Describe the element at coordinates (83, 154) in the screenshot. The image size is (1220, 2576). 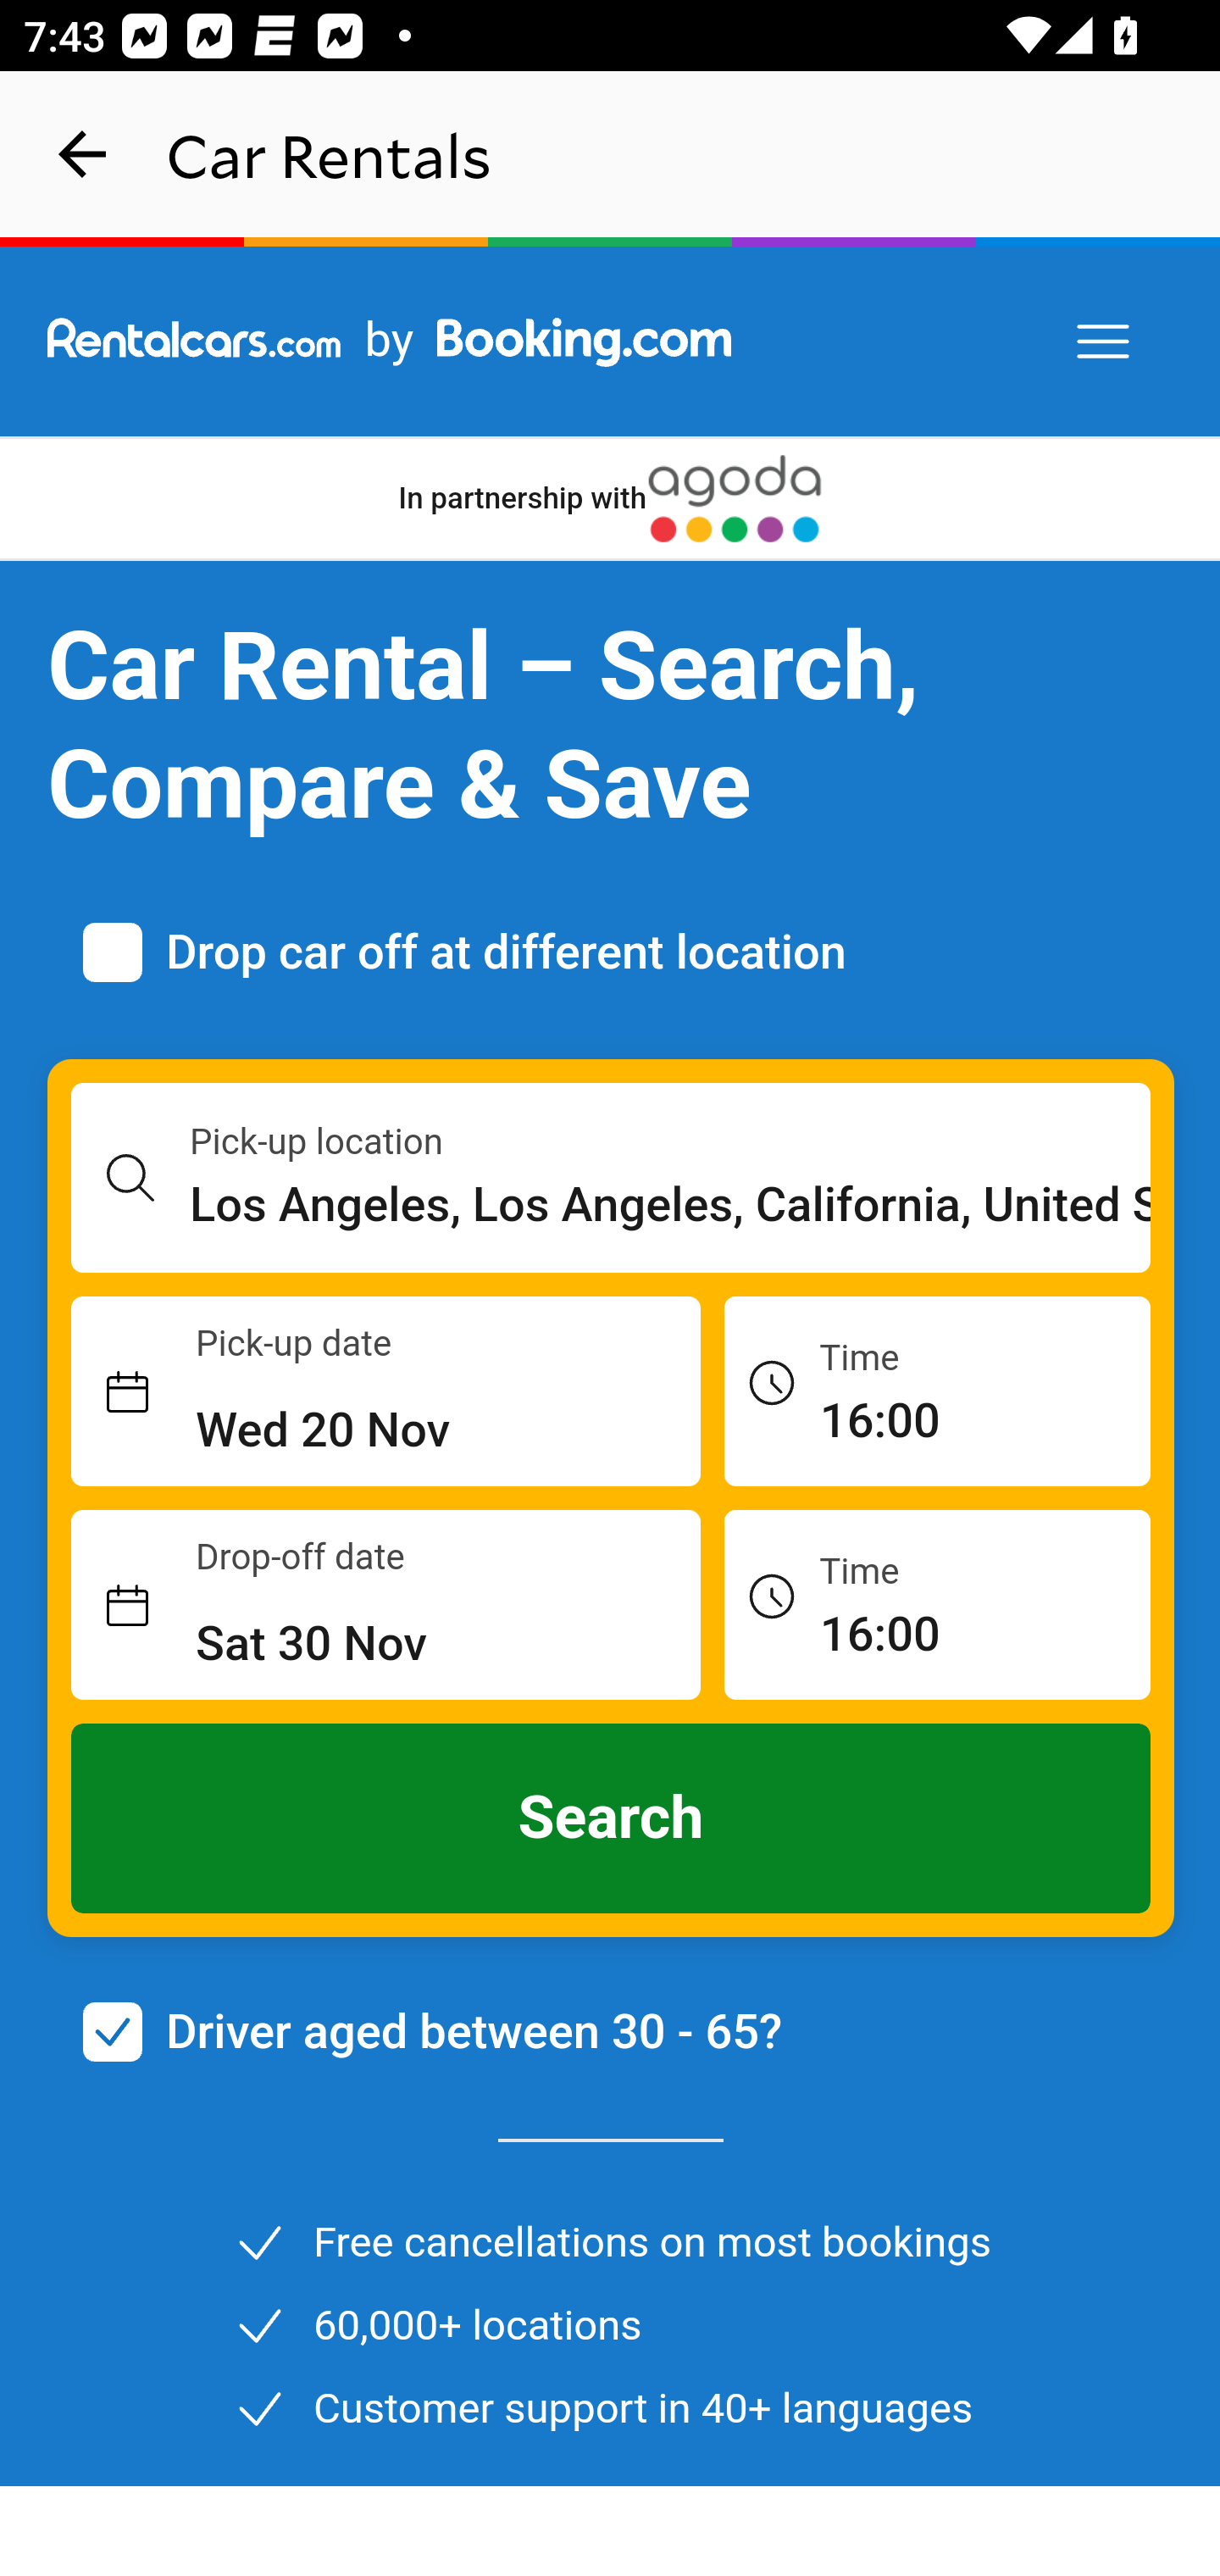
I see `navigation_button` at that location.